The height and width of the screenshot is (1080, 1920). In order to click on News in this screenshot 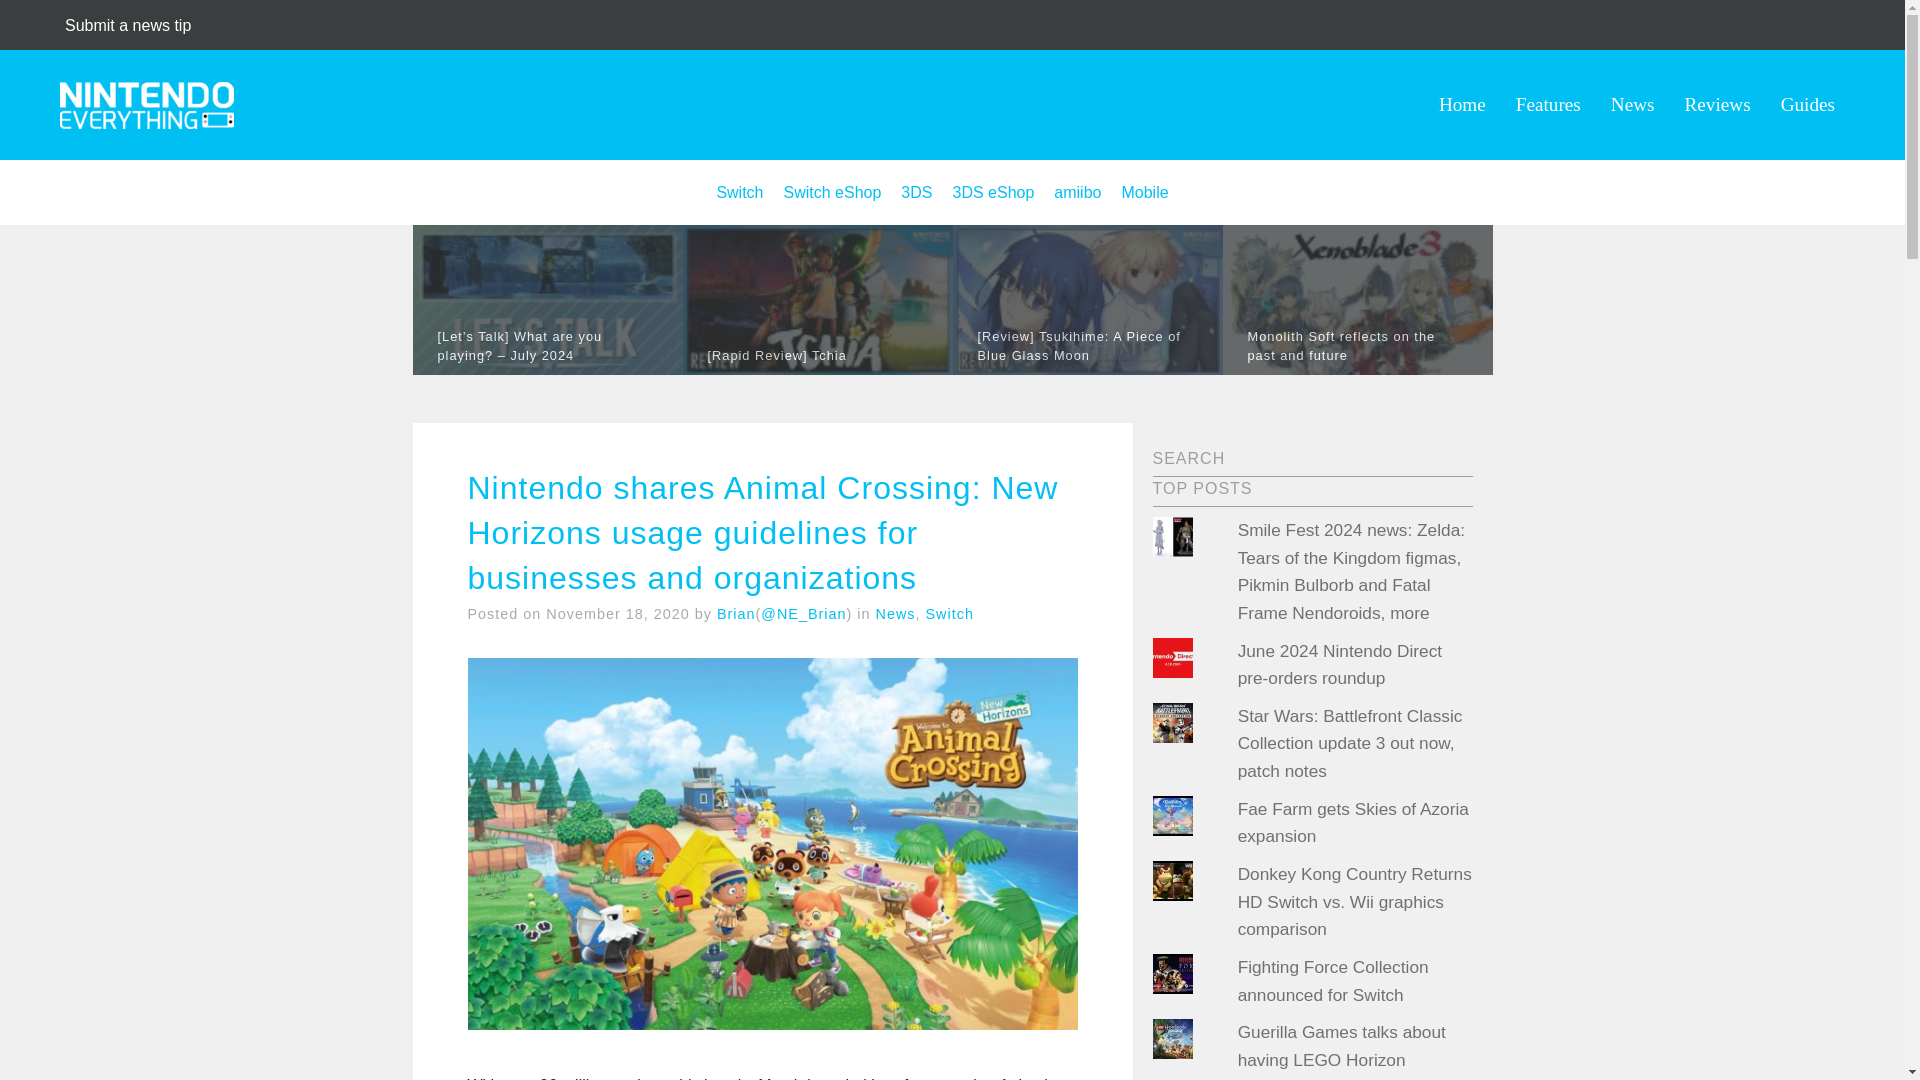, I will do `click(895, 614)`.